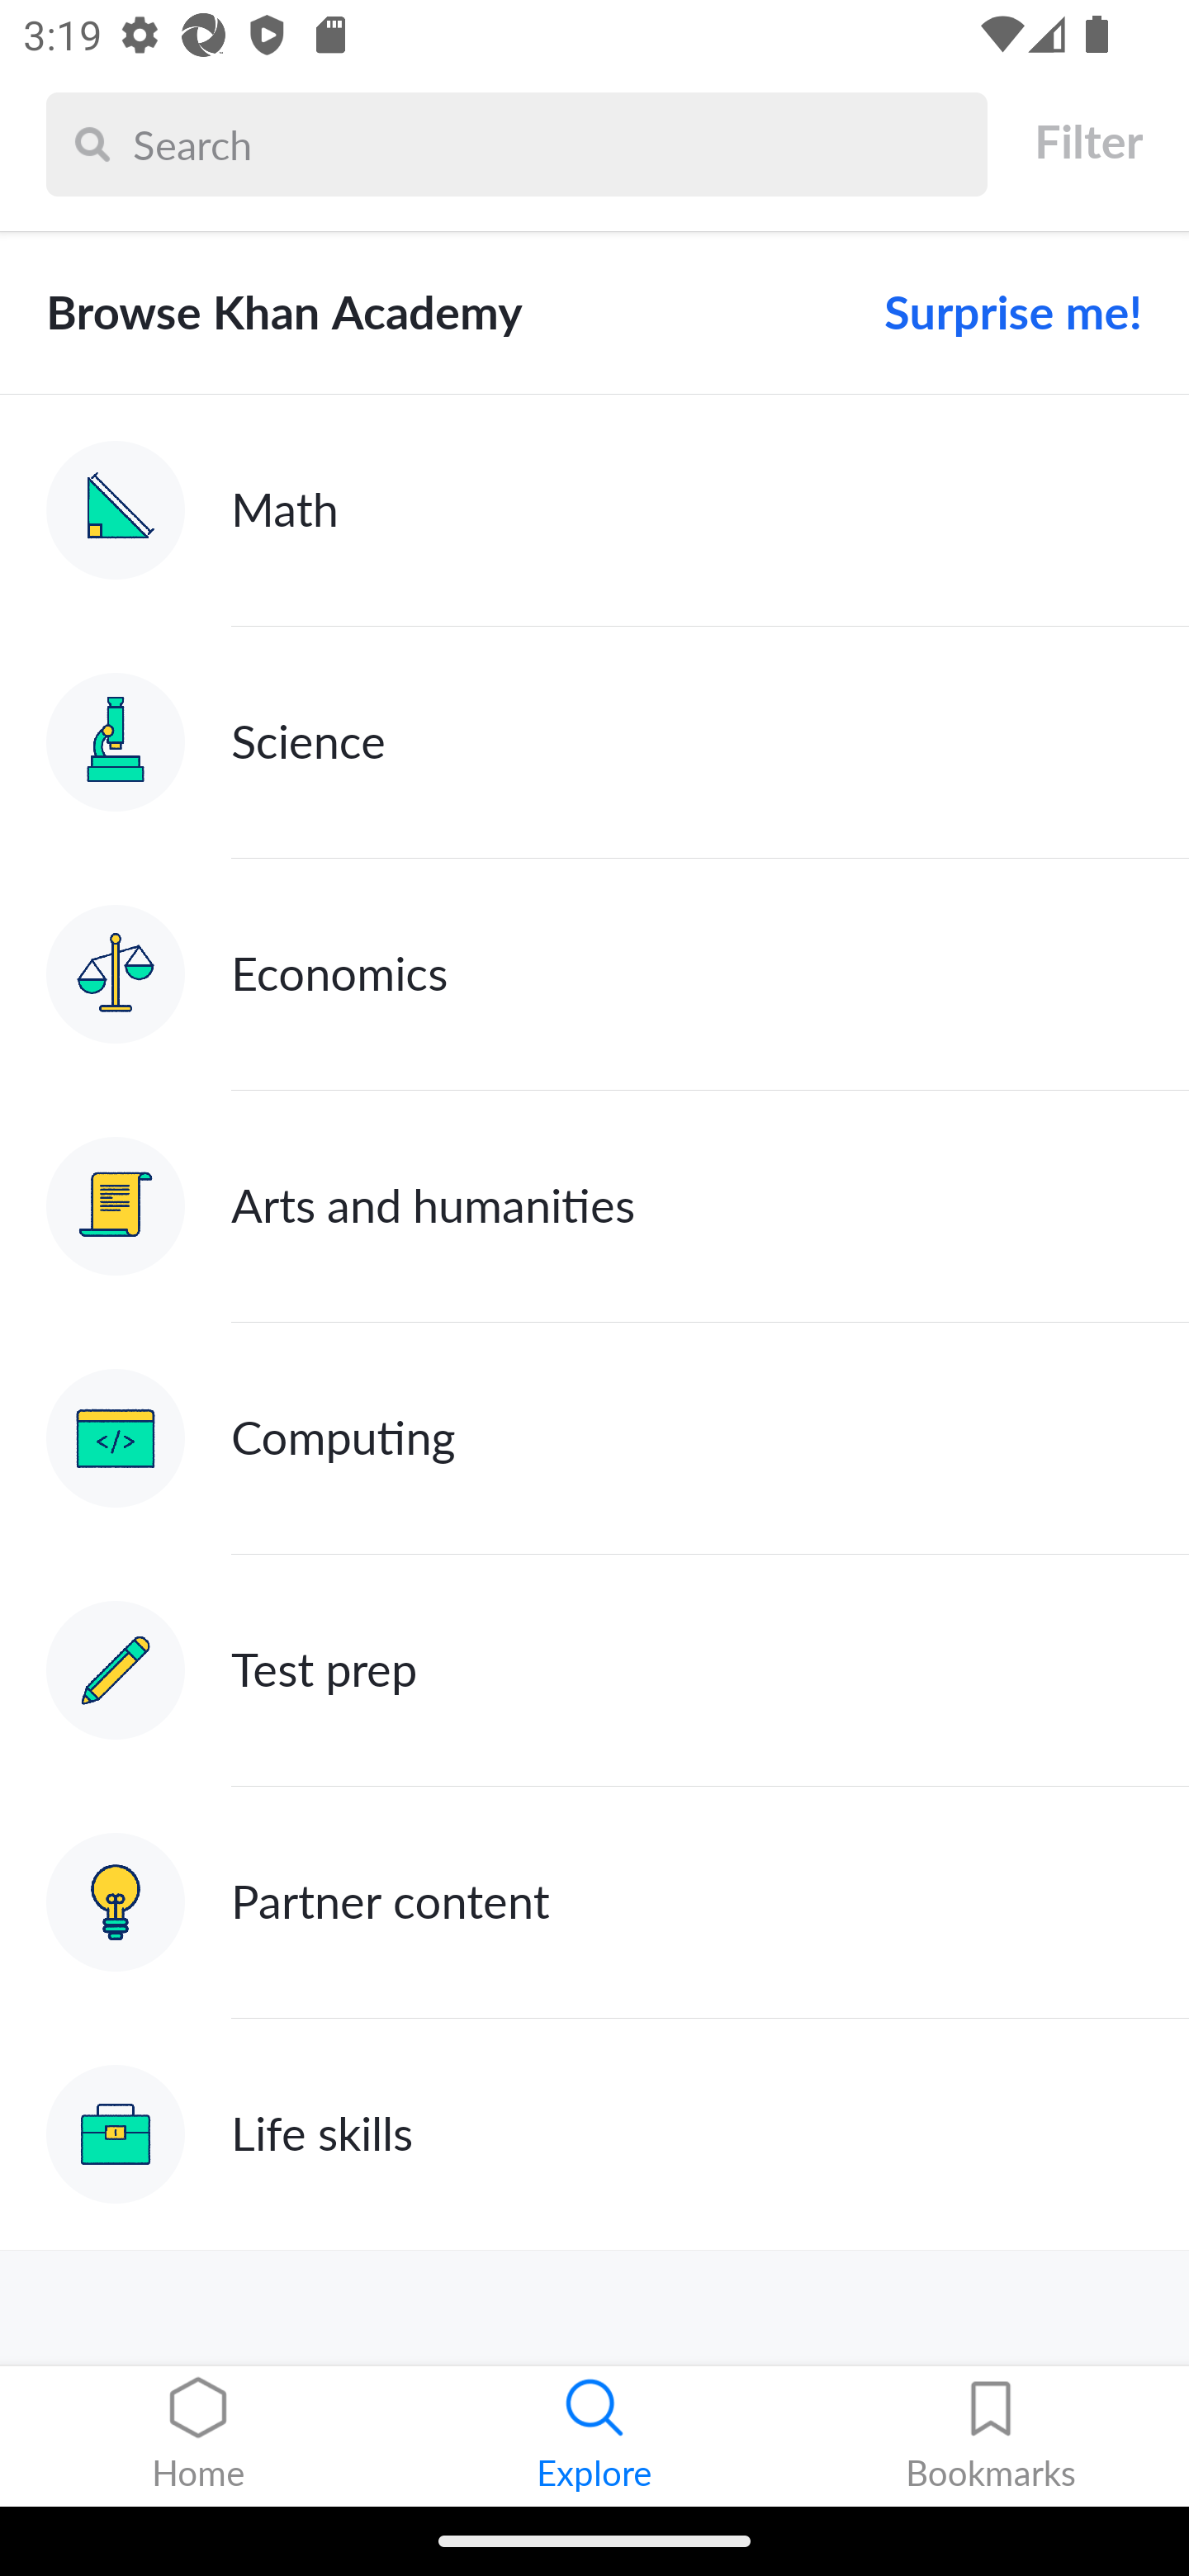 This screenshot has width=1189, height=2576. What do you see at coordinates (594, 1205) in the screenshot?
I see `Arts and humanities` at bounding box center [594, 1205].